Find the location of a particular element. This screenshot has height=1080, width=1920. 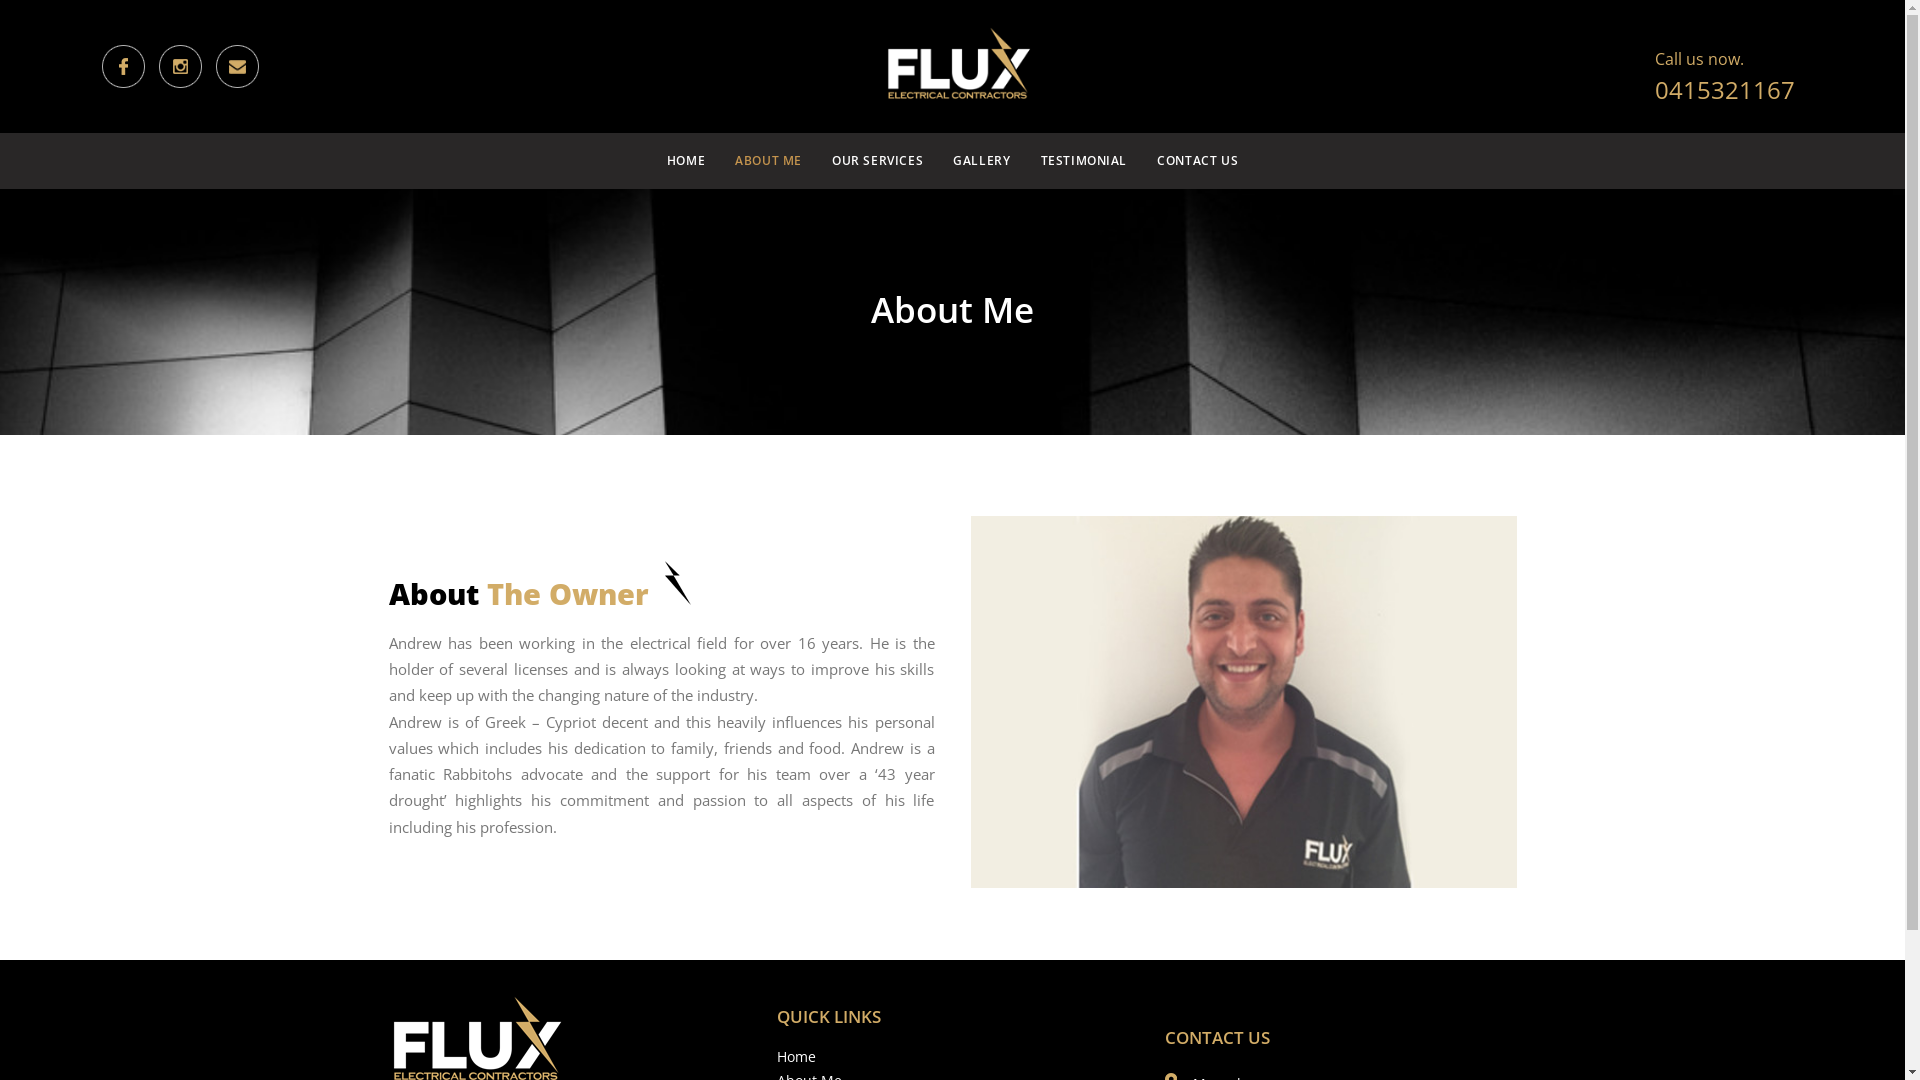

GALLERY is located at coordinates (982, 161).